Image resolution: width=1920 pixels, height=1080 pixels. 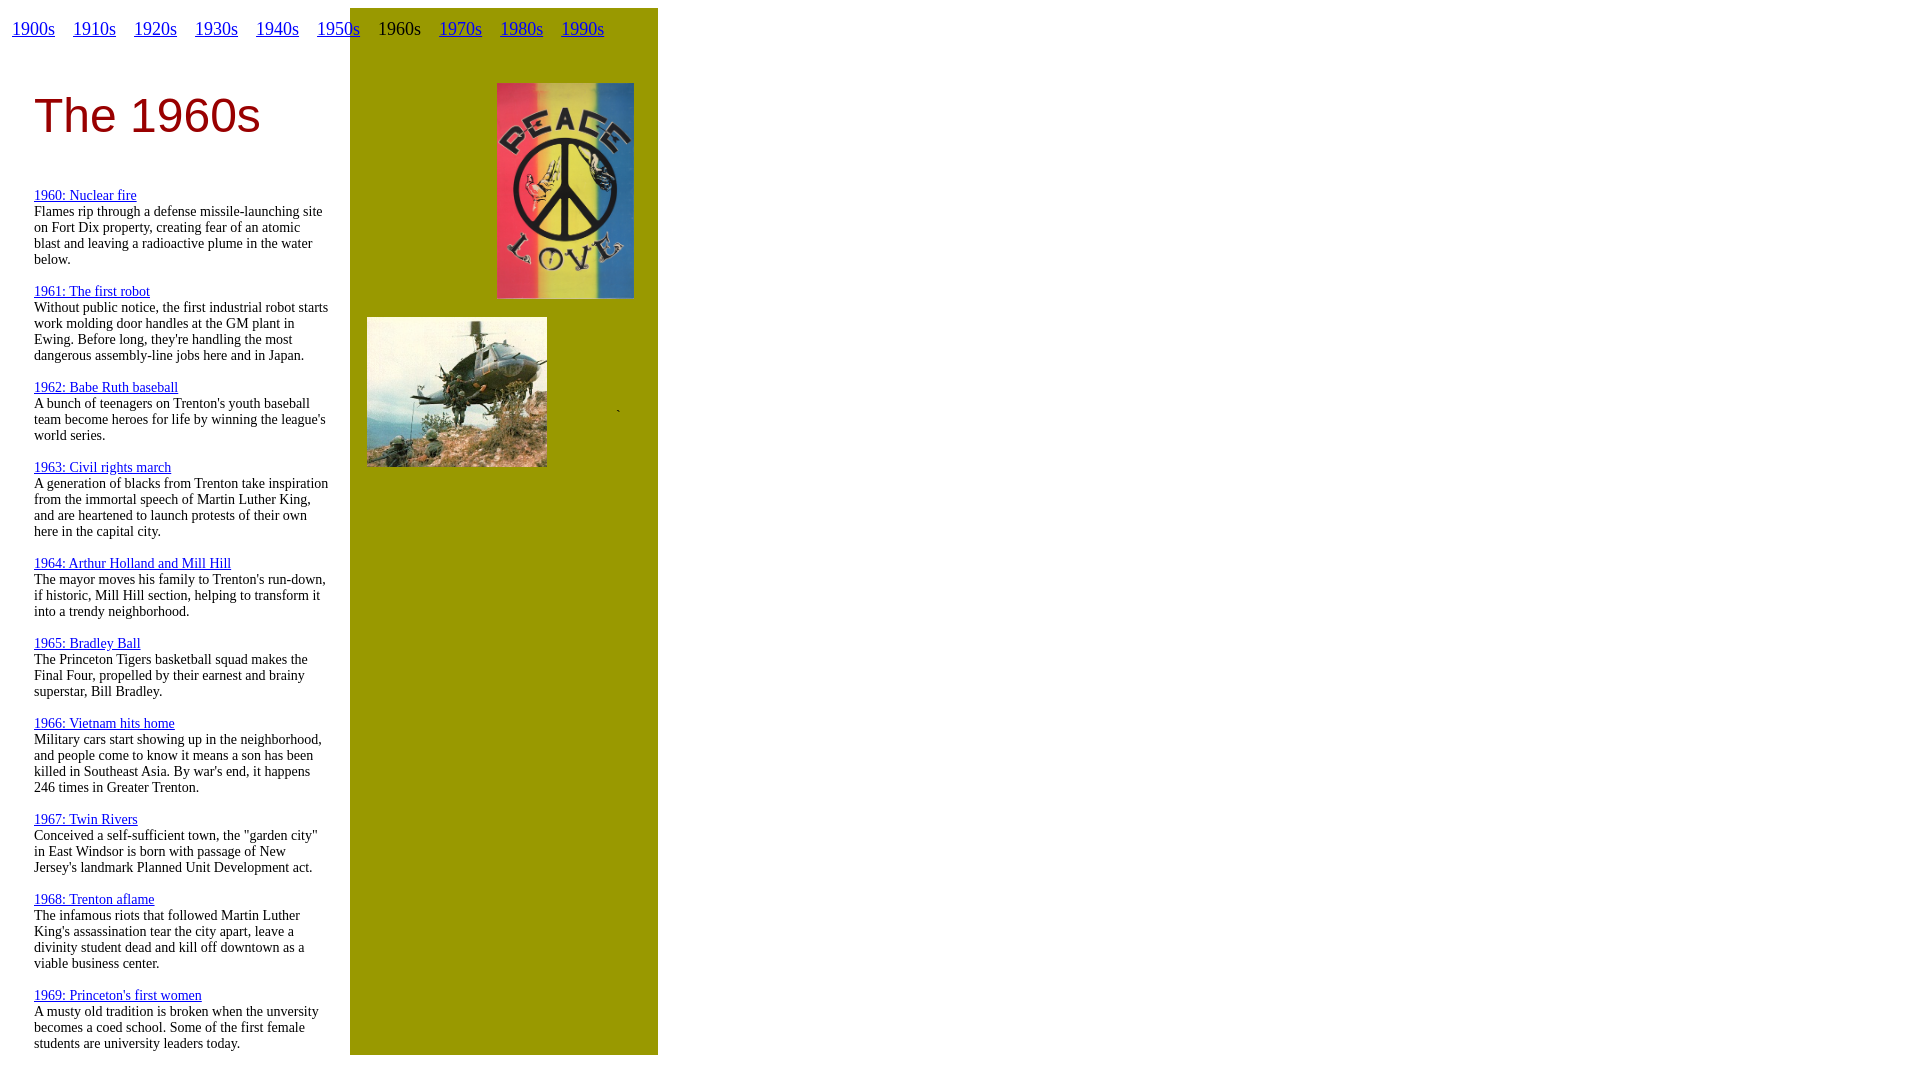 What do you see at coordinates (277, 28) in the screenshot?
I see `1940s` at bounding box center [277, 28].